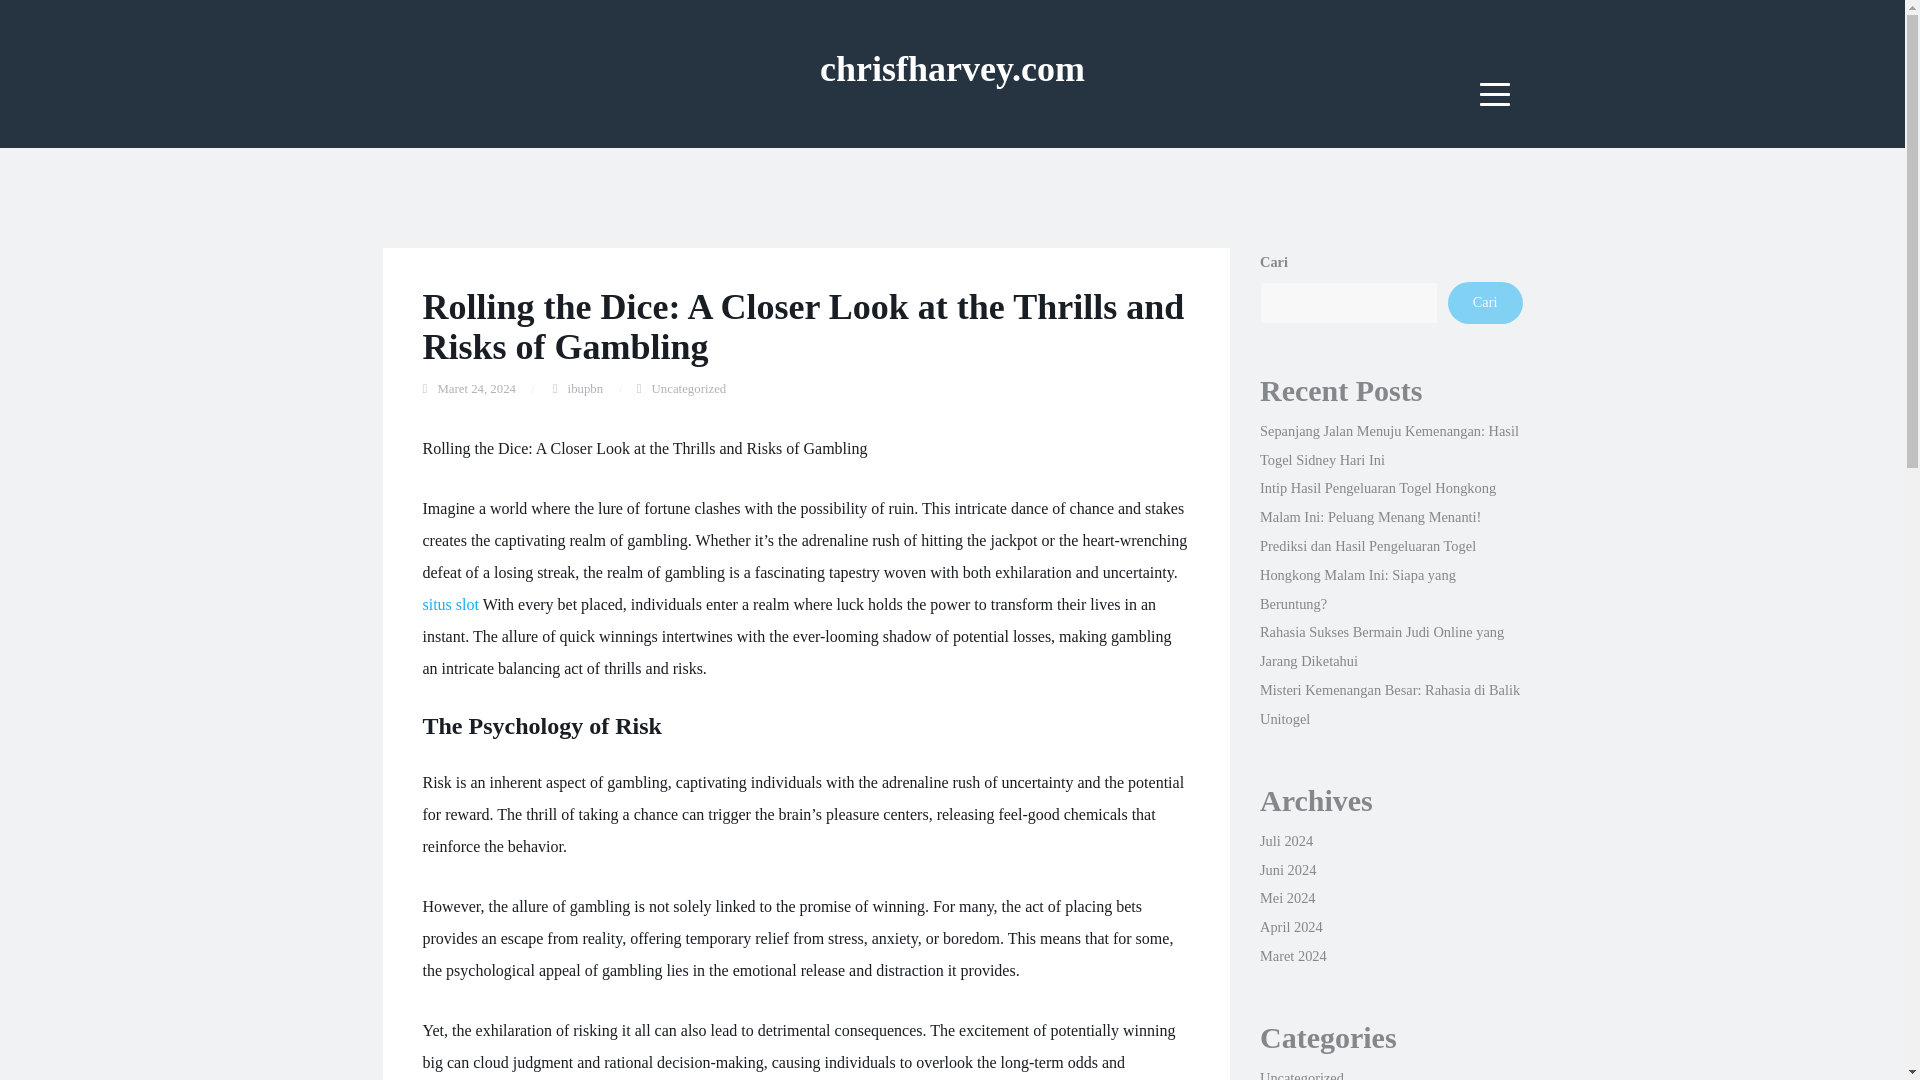 The height and width of the screenshot is (1080, 1920). Describe the element at coordinates (1290, 927) in the screenshot. I see `April 2024` at that location.